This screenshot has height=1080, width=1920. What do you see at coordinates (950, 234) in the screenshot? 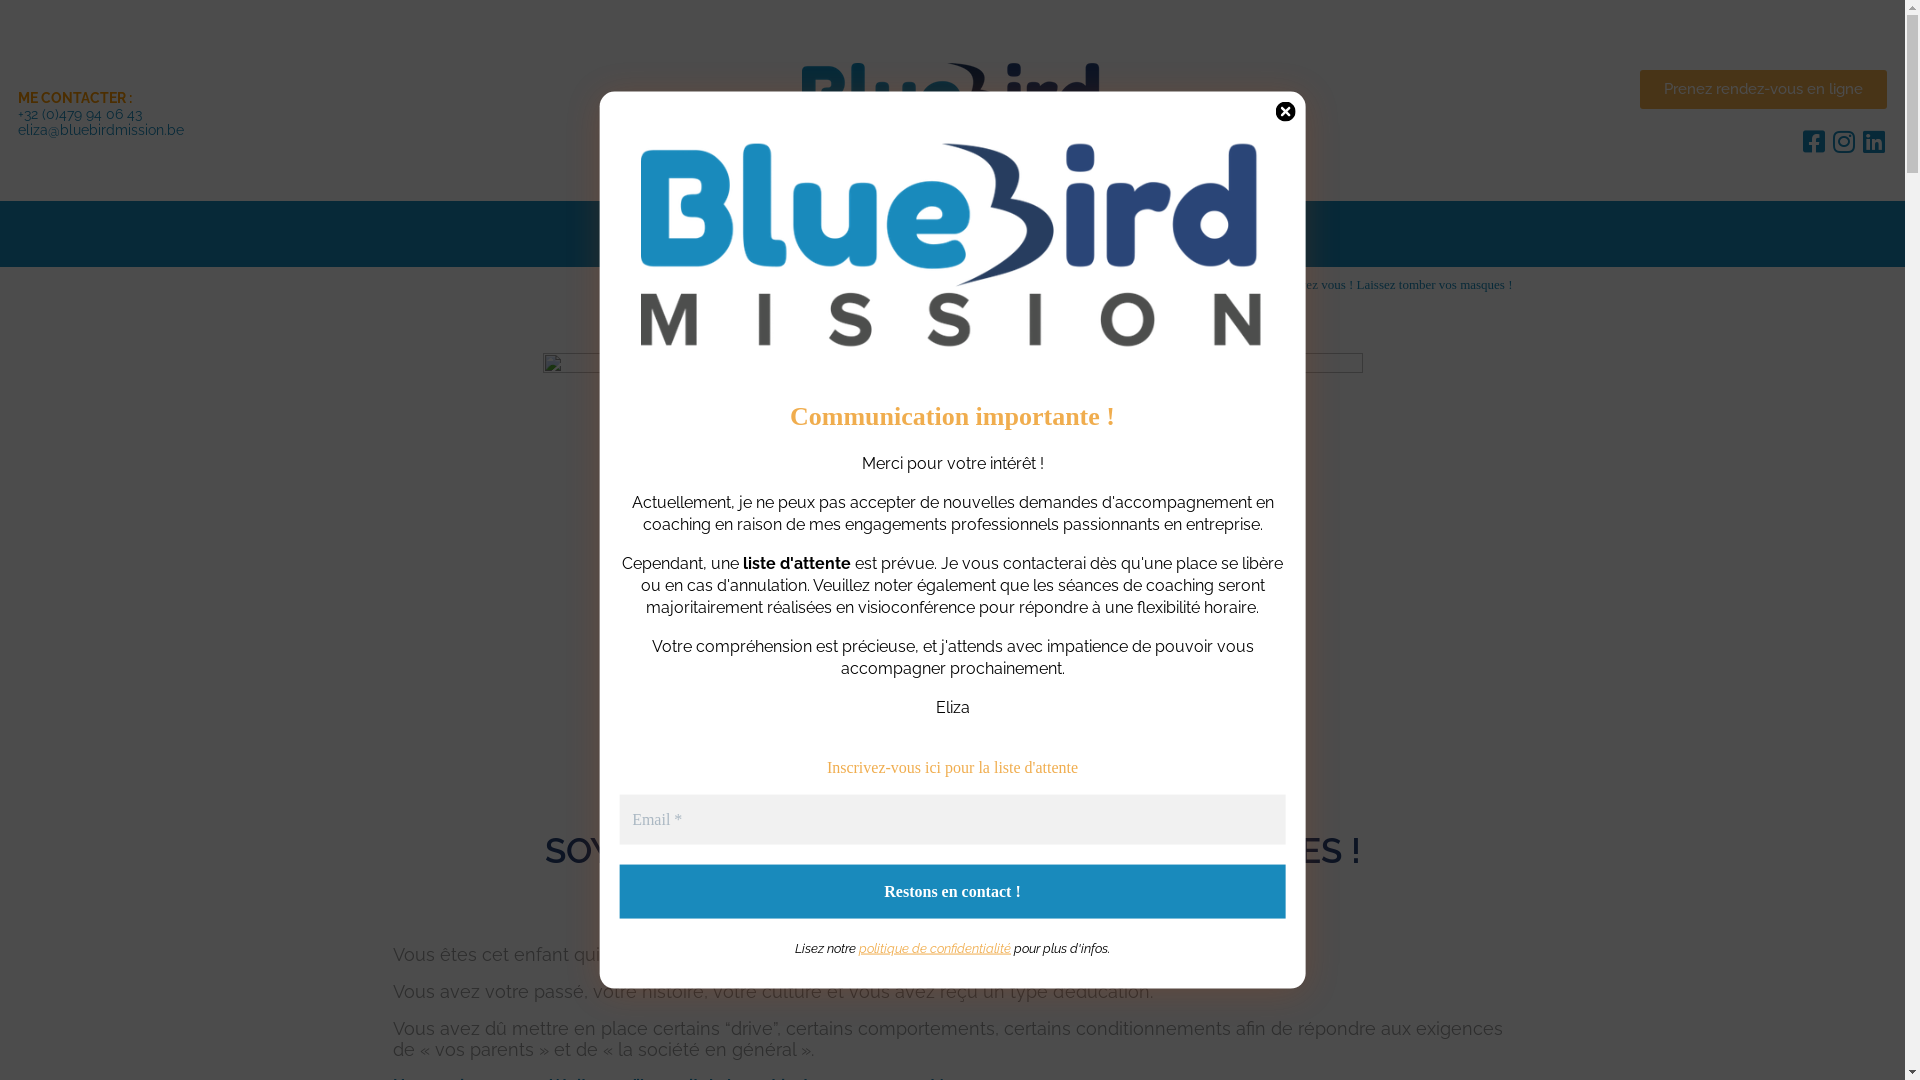
I see `Just for you` at bounding box center [950, 234].